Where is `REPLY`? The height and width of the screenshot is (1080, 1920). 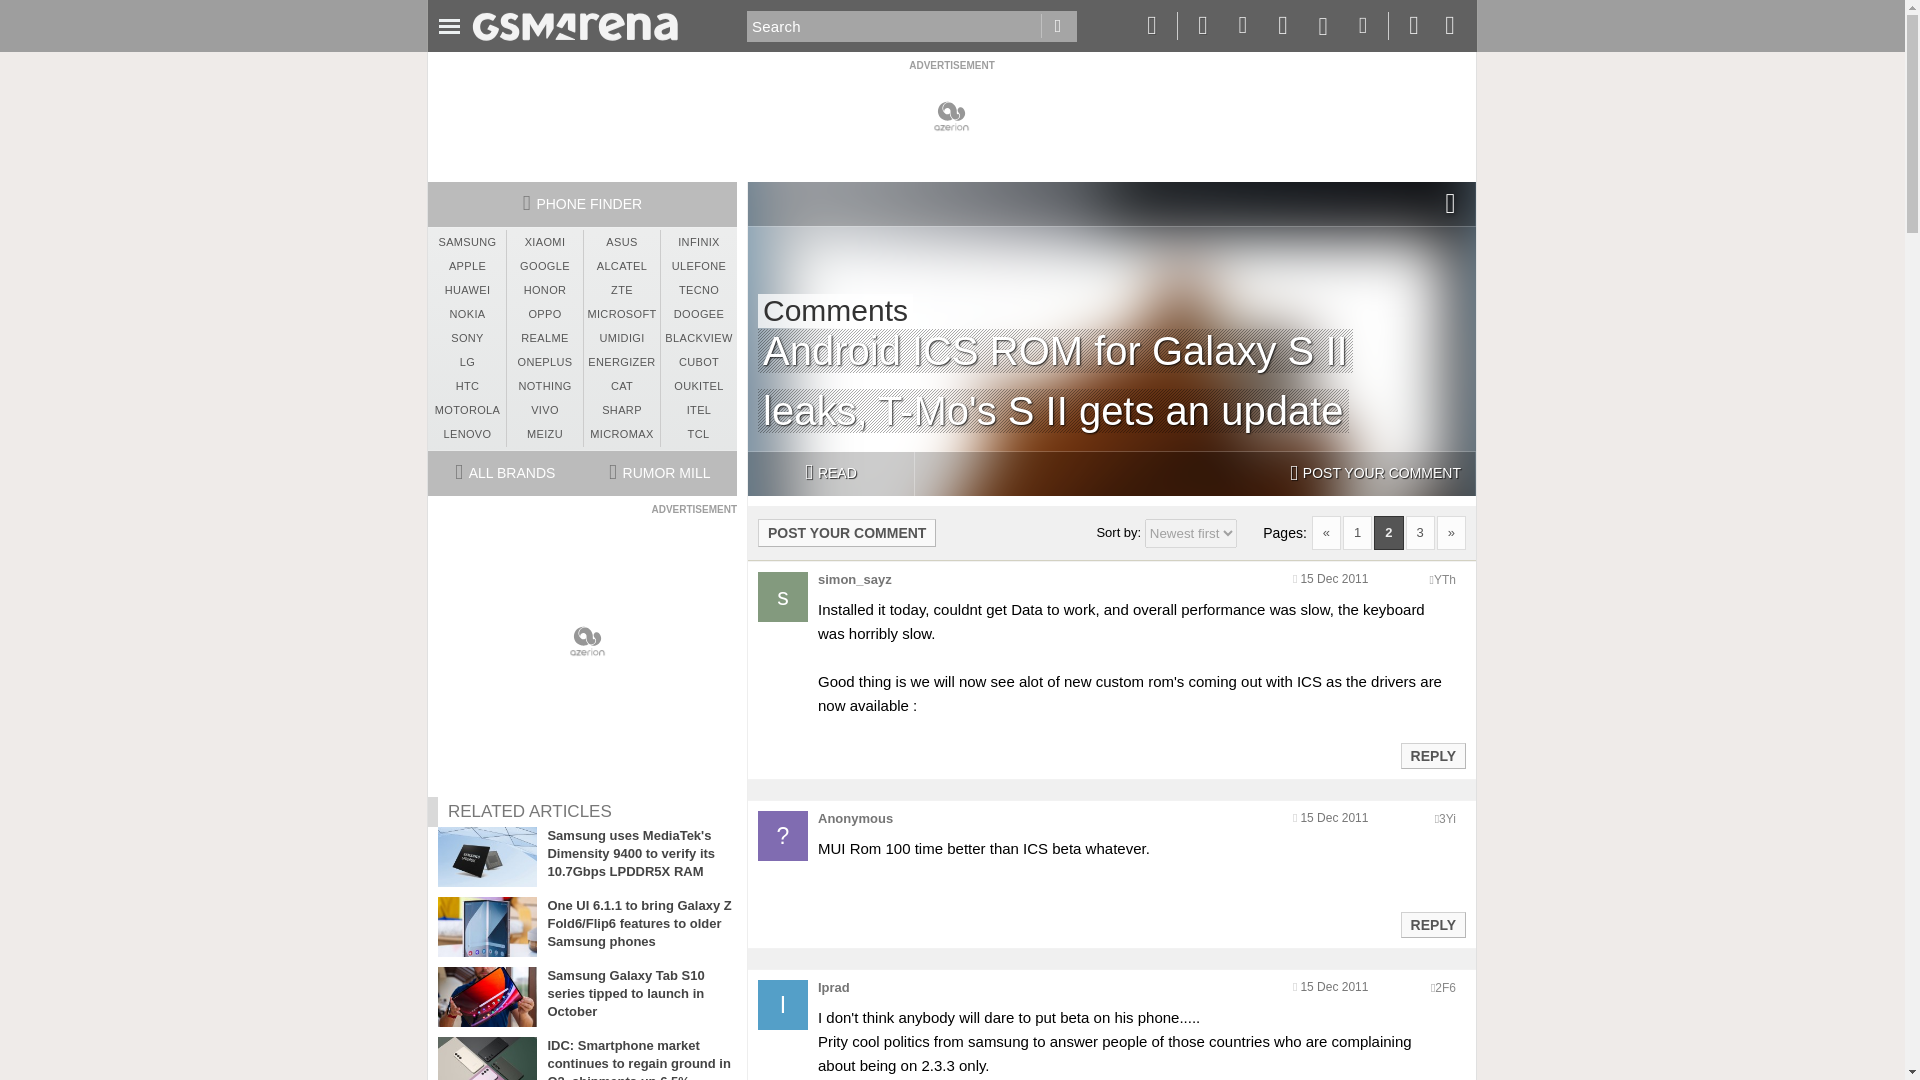
REPLY is located at coordinates (1432, 756).